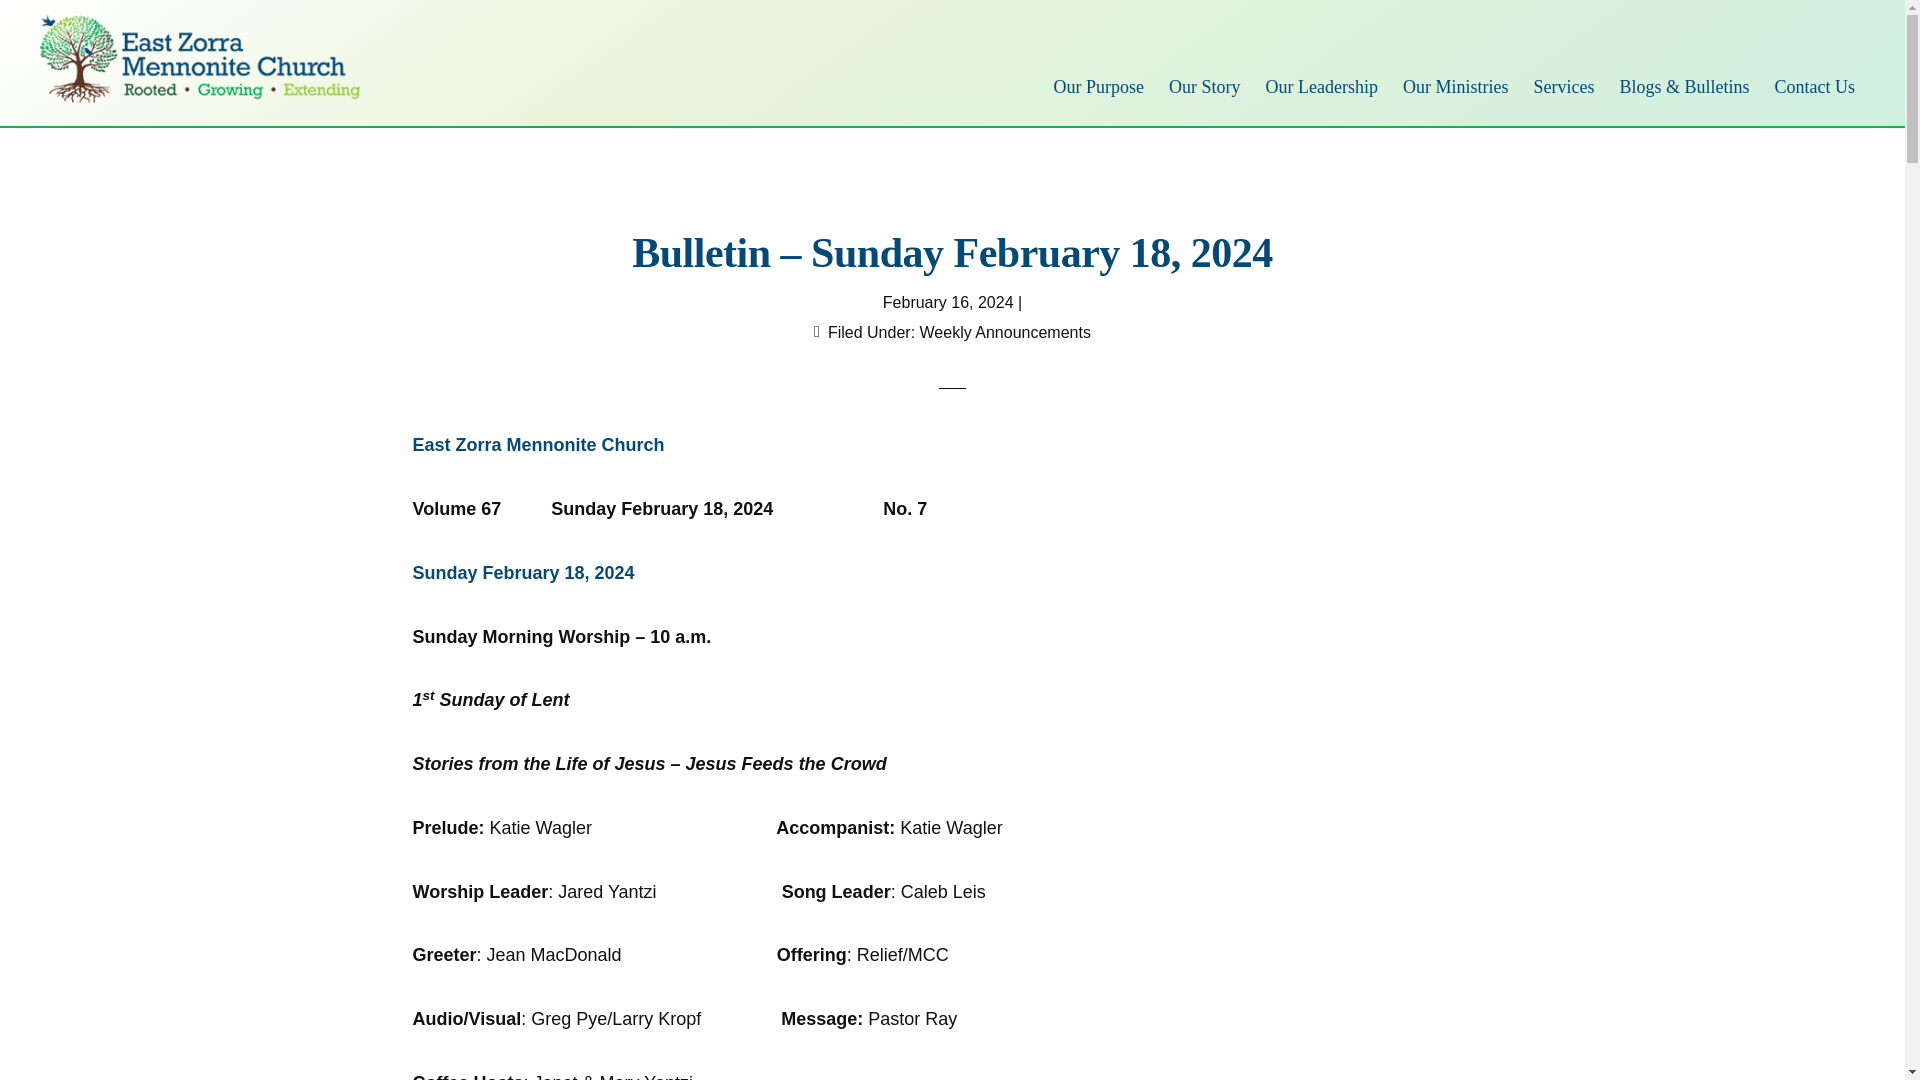  Describe the element at coordinates (1814, 86) in the screenshot. I see `Contact Us` at that location.